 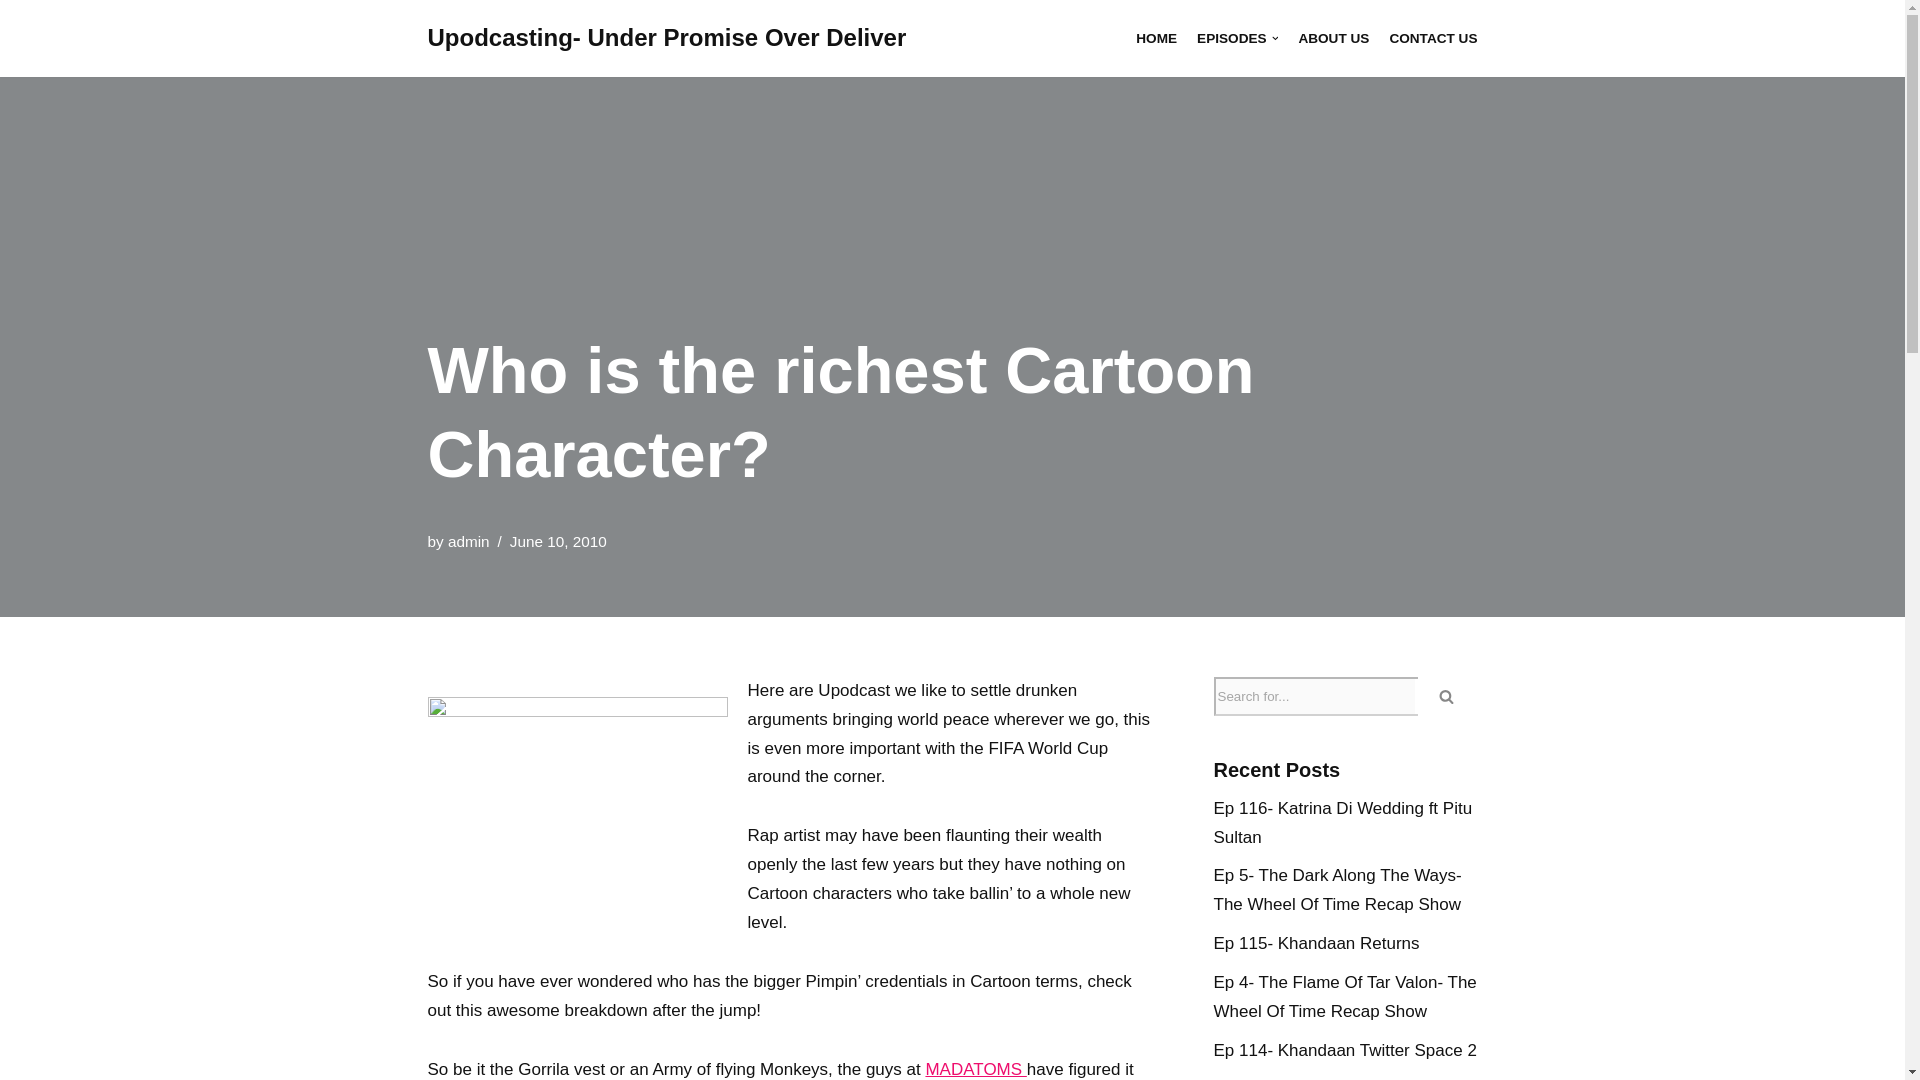 What do you see at coordinates (15, 42) in the screenshot?
I see `Skip to content` at bounding box center [15, 42].